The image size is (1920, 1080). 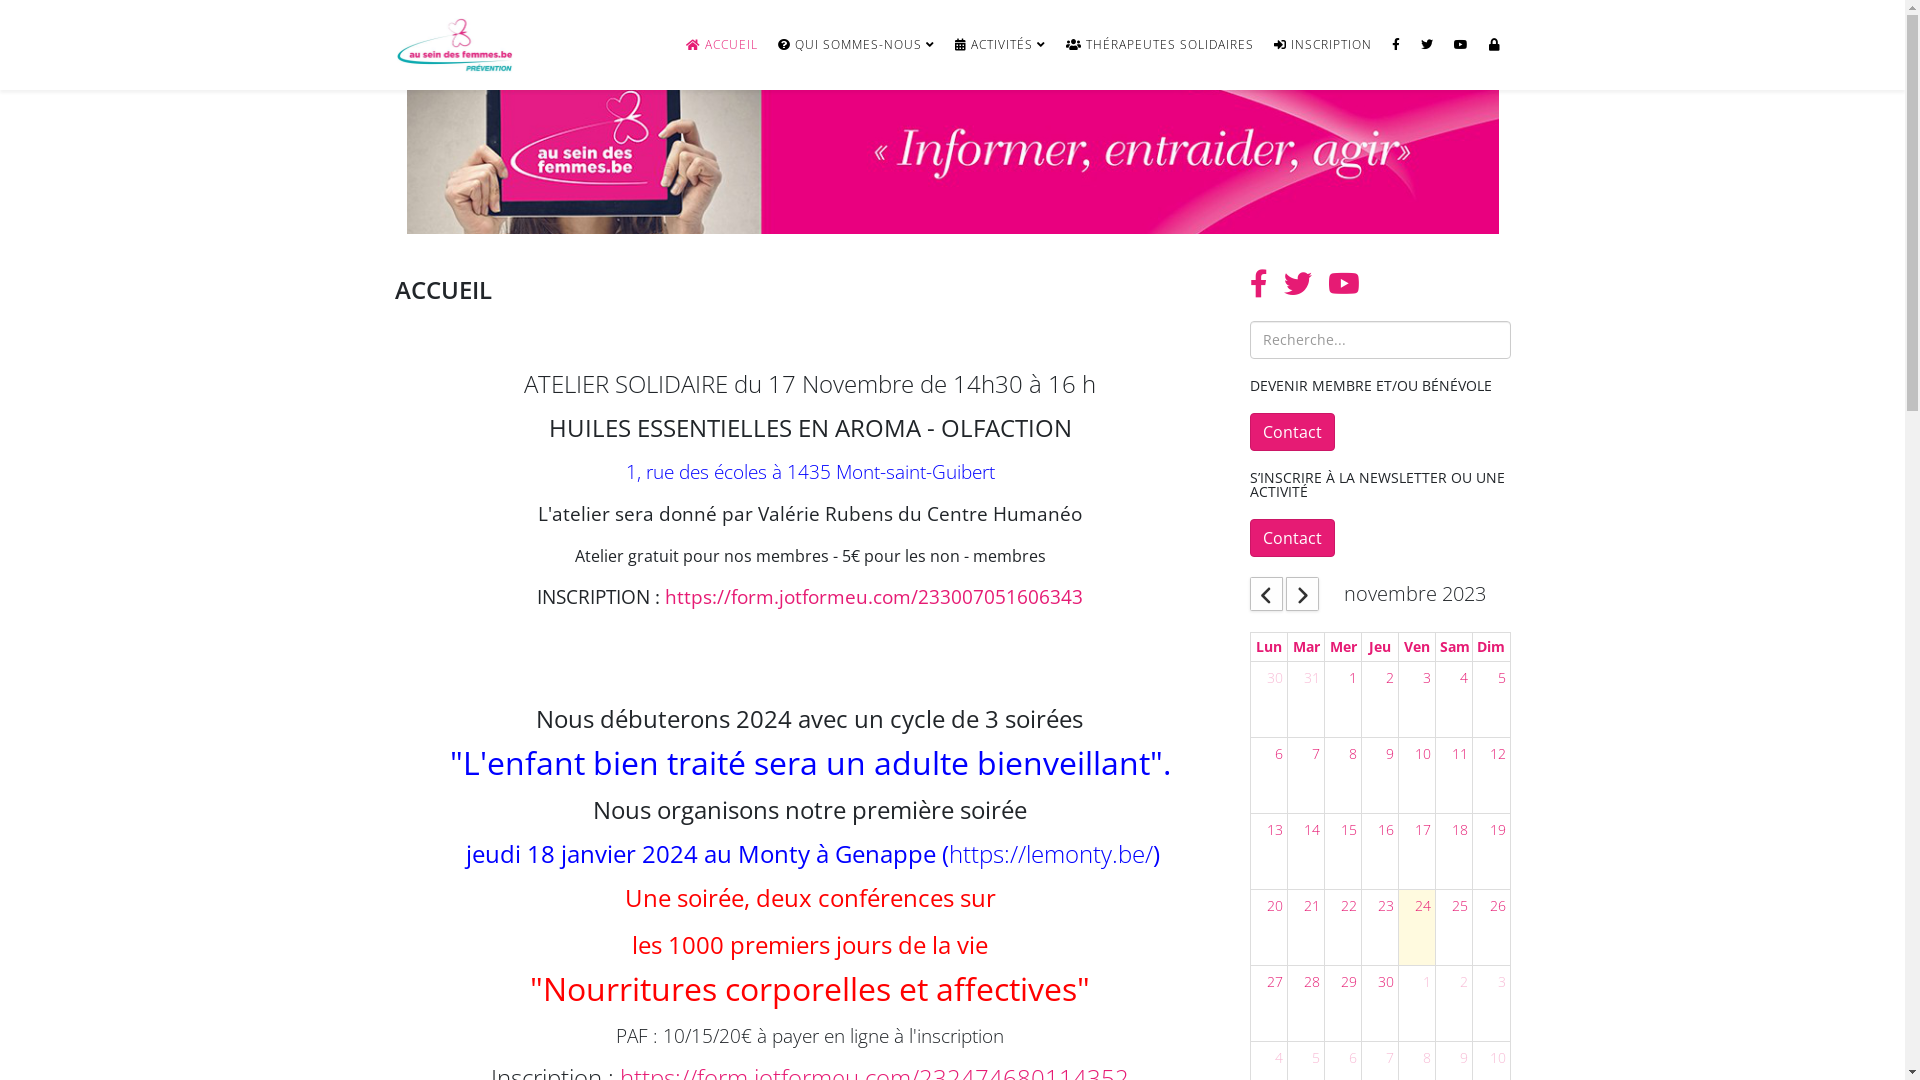 I want to click on 27, so click(x=1275, y=982).